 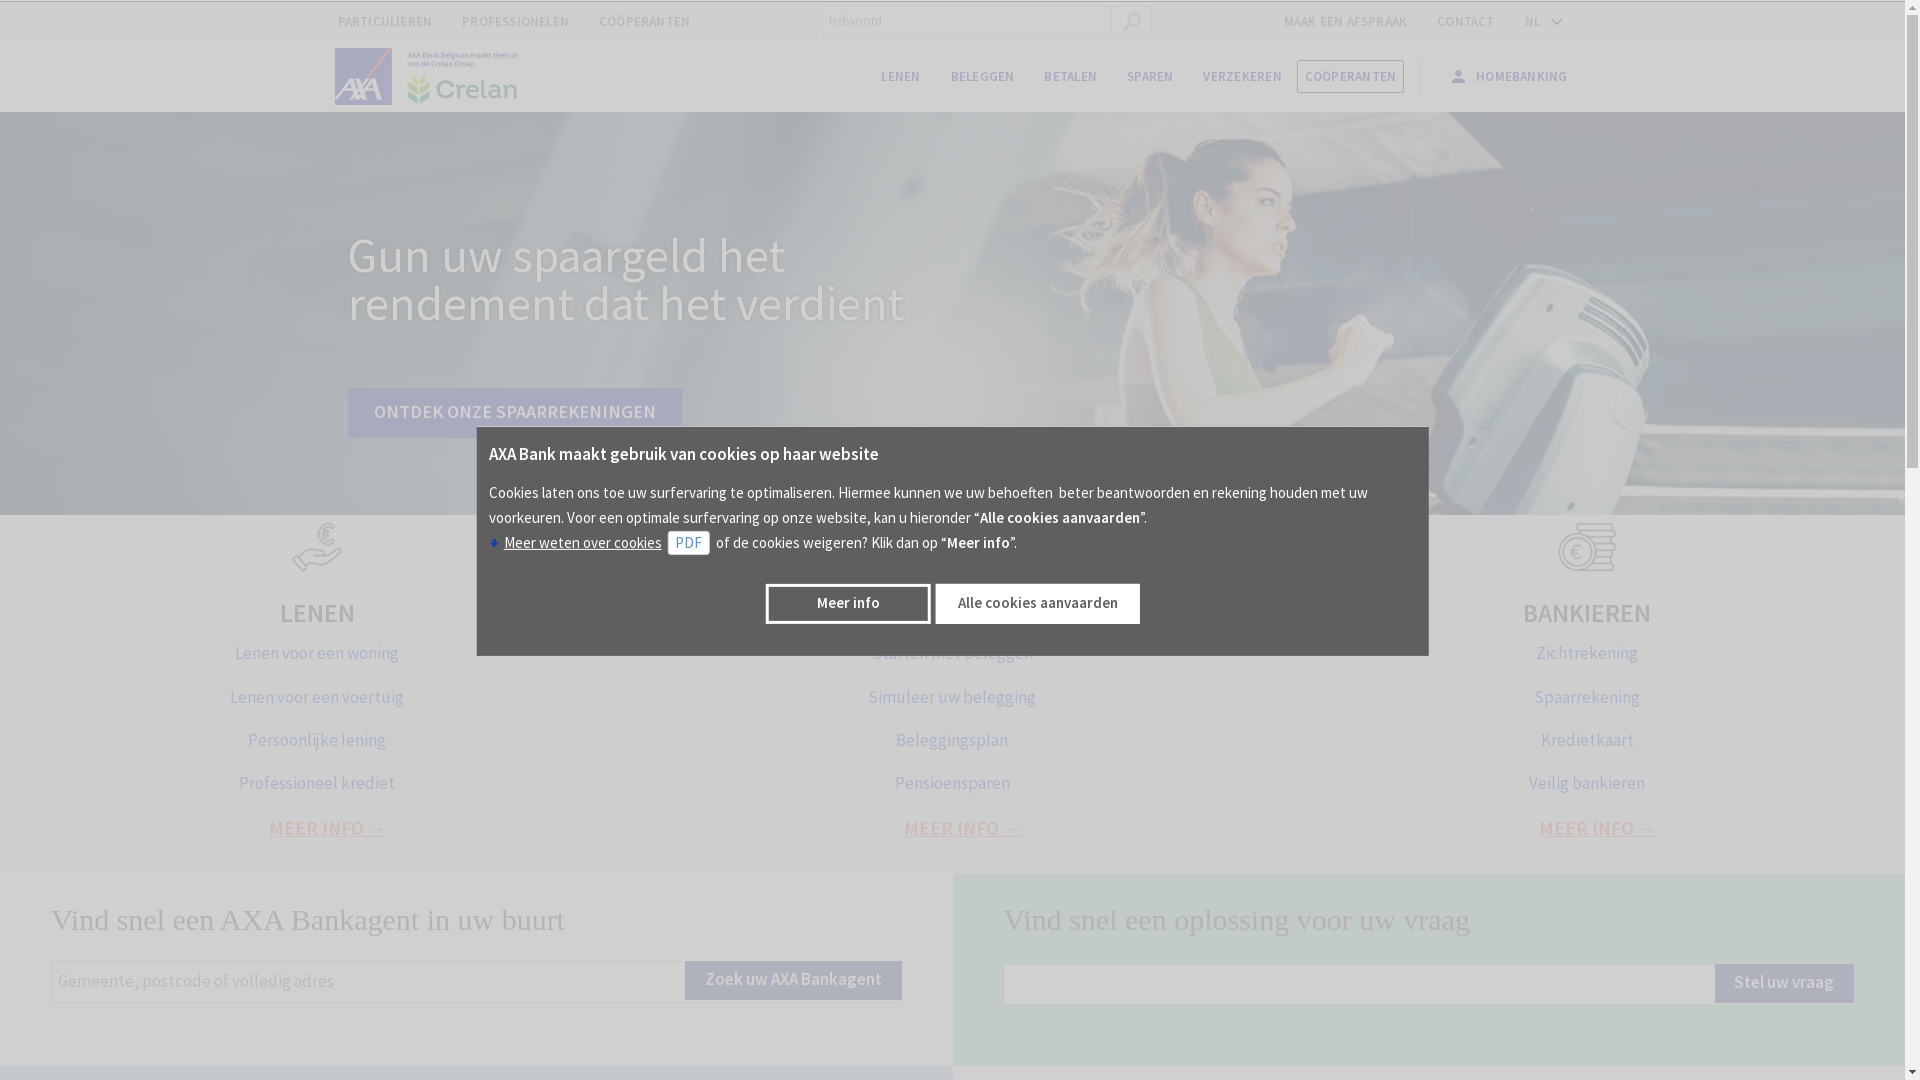 I want to click on Zoek, so click(x=1132, y=22).